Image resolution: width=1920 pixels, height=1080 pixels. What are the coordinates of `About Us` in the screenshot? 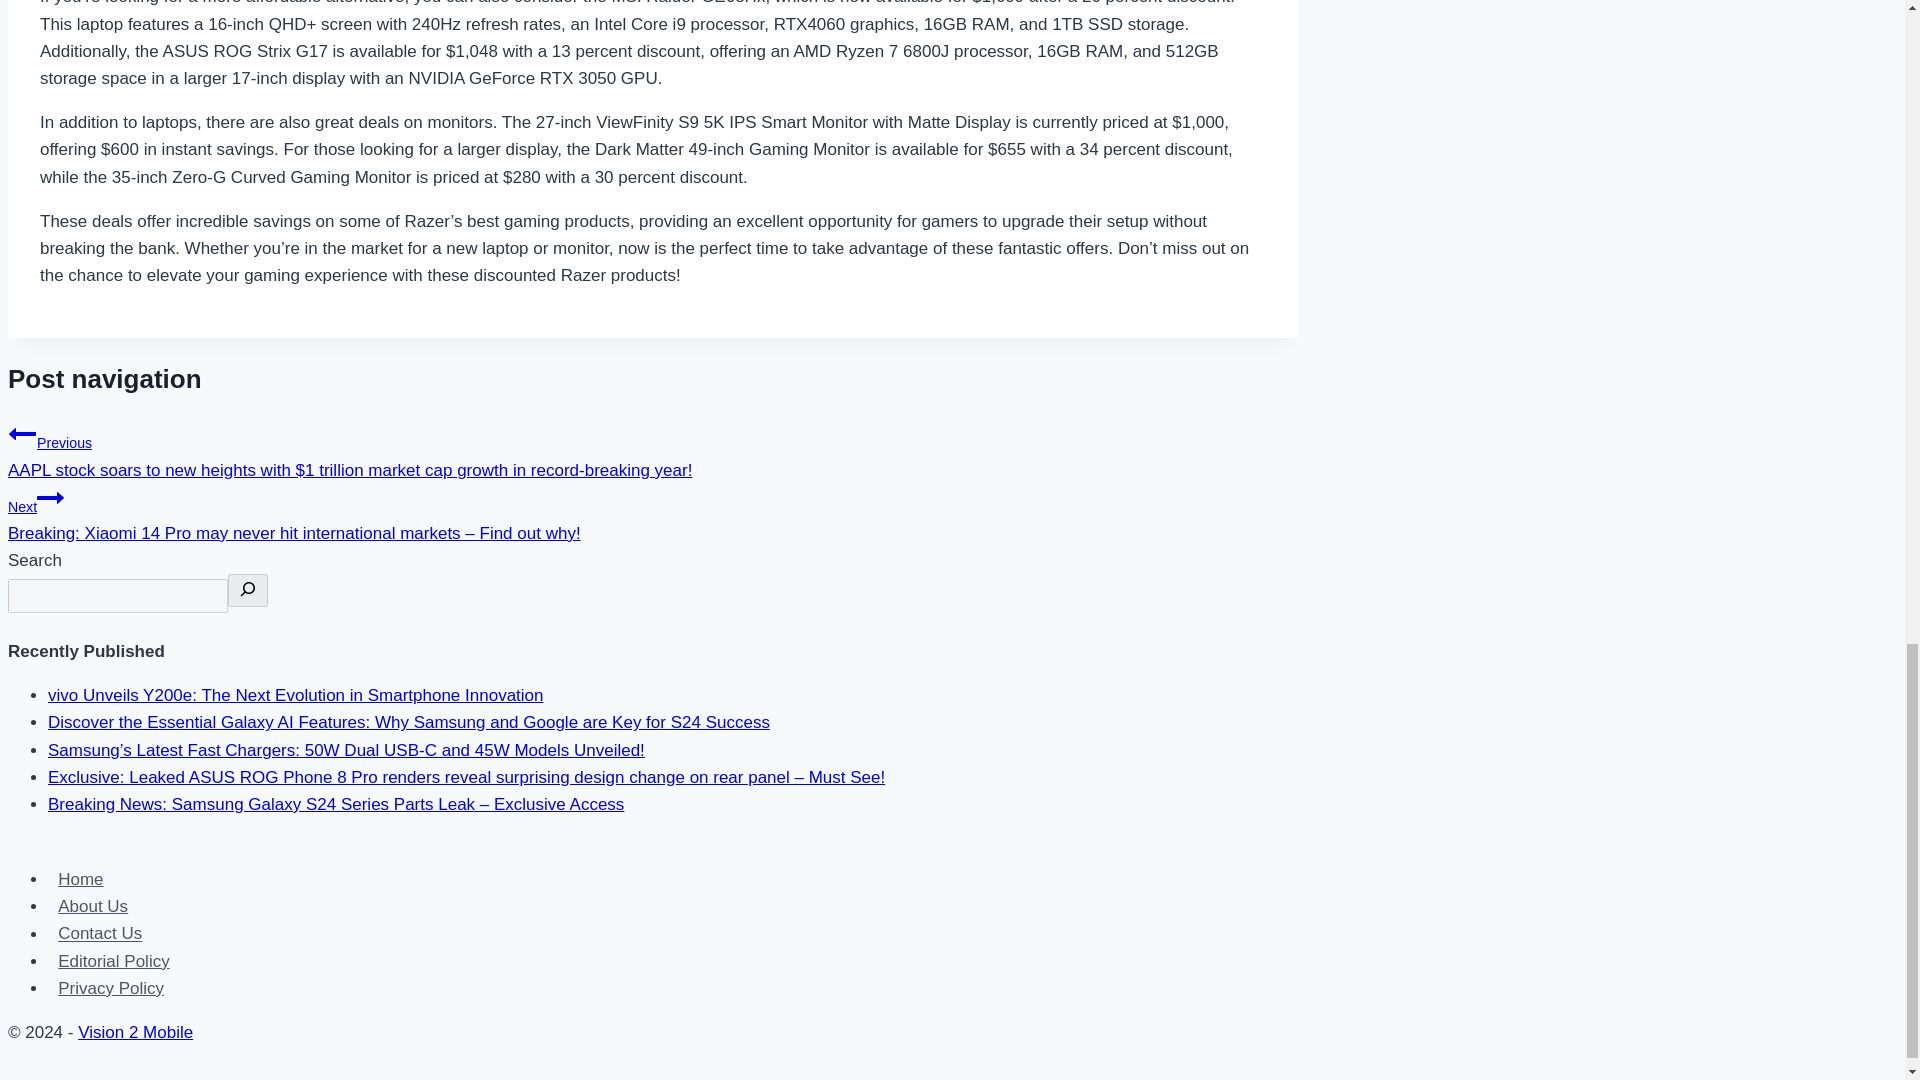 It's located at (93, 906).